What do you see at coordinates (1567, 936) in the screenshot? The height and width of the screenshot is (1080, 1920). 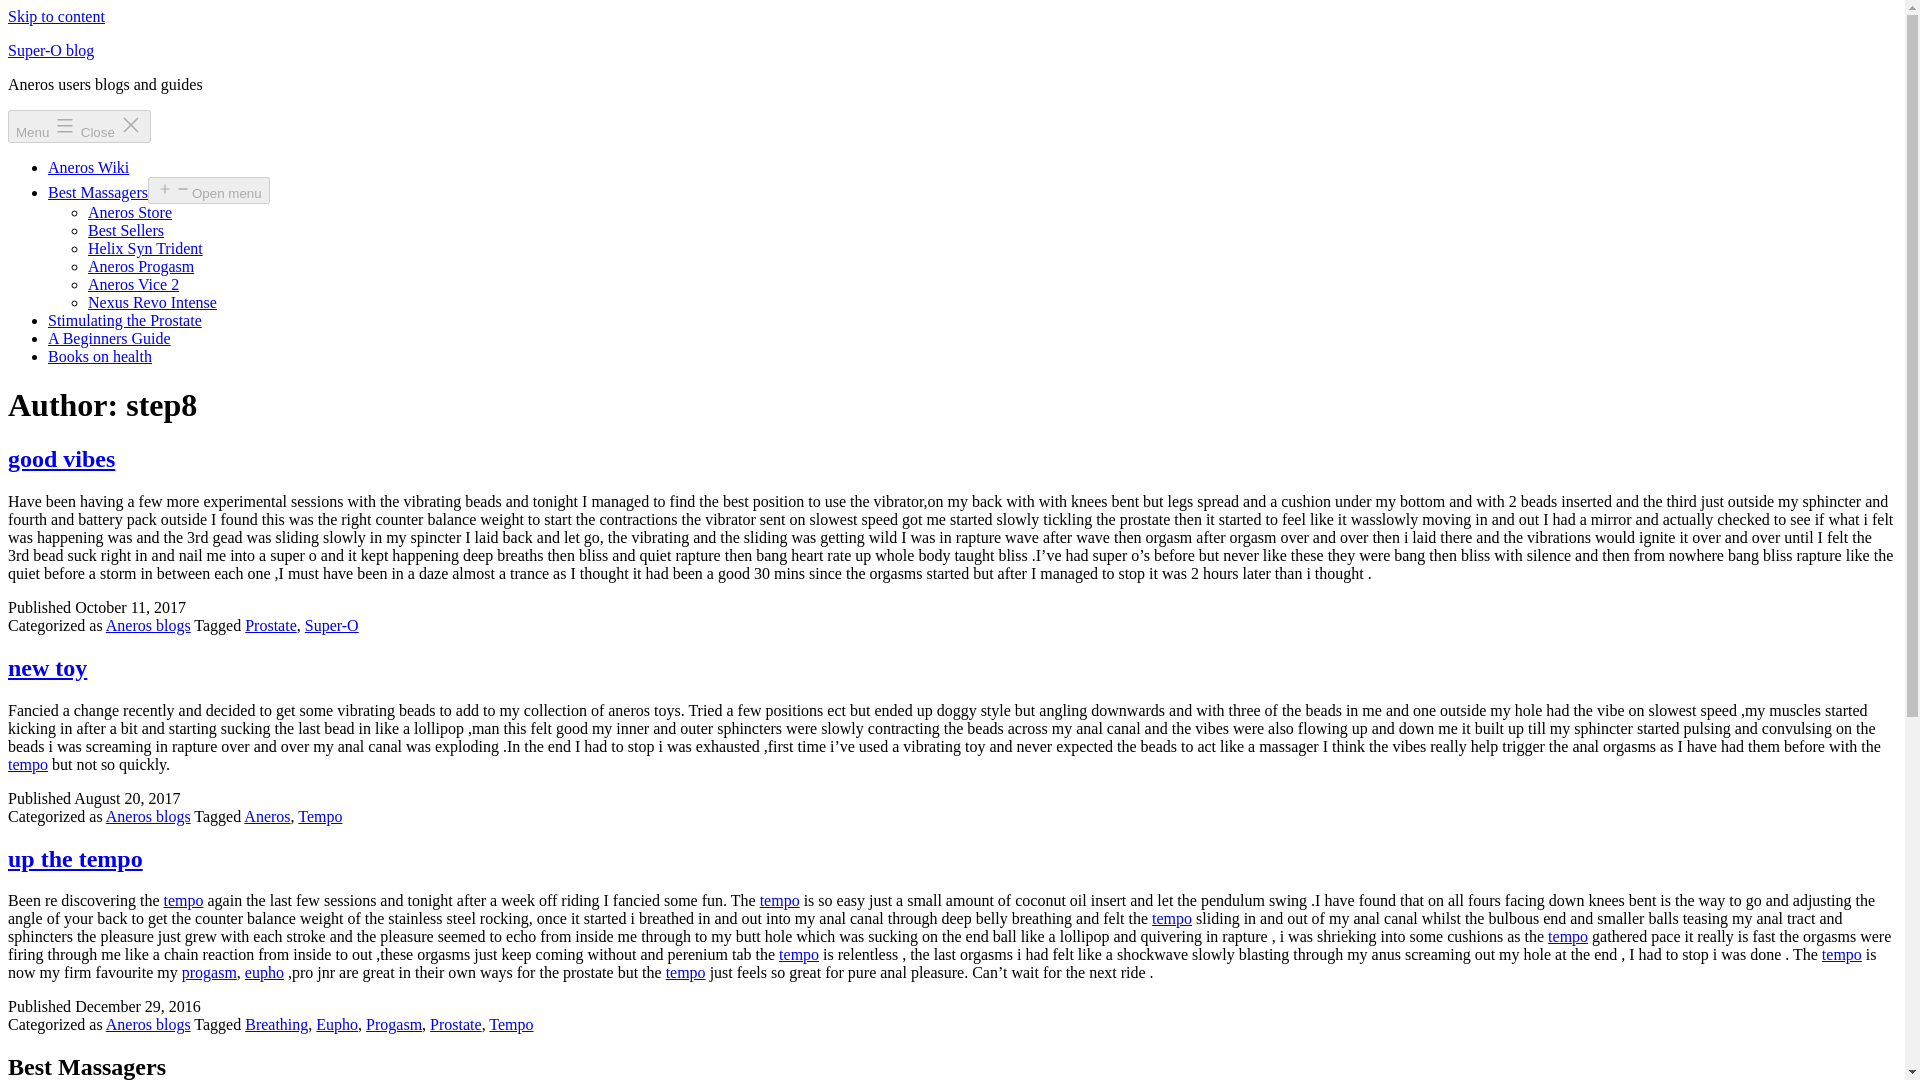 I see `Find the best price` at bounding box center [1567, 936].